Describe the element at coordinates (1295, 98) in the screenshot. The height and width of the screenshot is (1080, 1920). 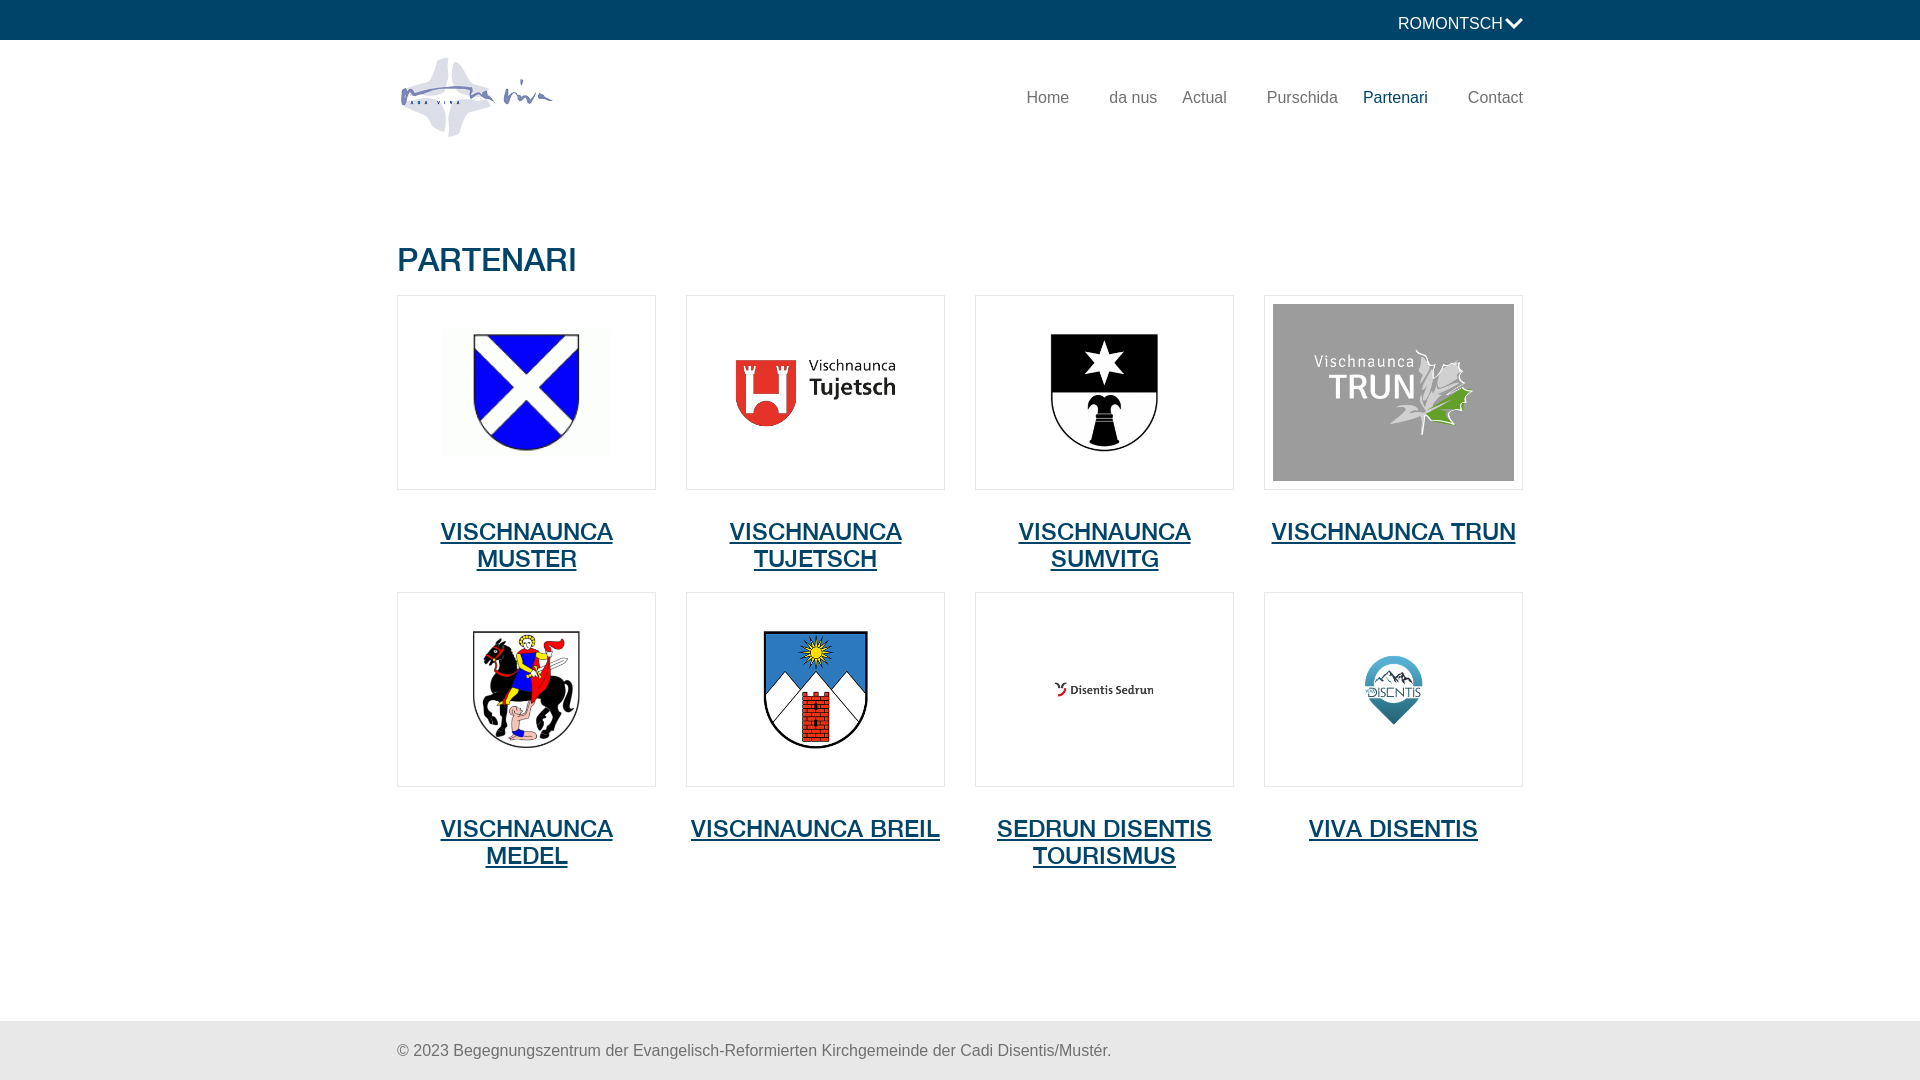
I see `Purschida` at that location.